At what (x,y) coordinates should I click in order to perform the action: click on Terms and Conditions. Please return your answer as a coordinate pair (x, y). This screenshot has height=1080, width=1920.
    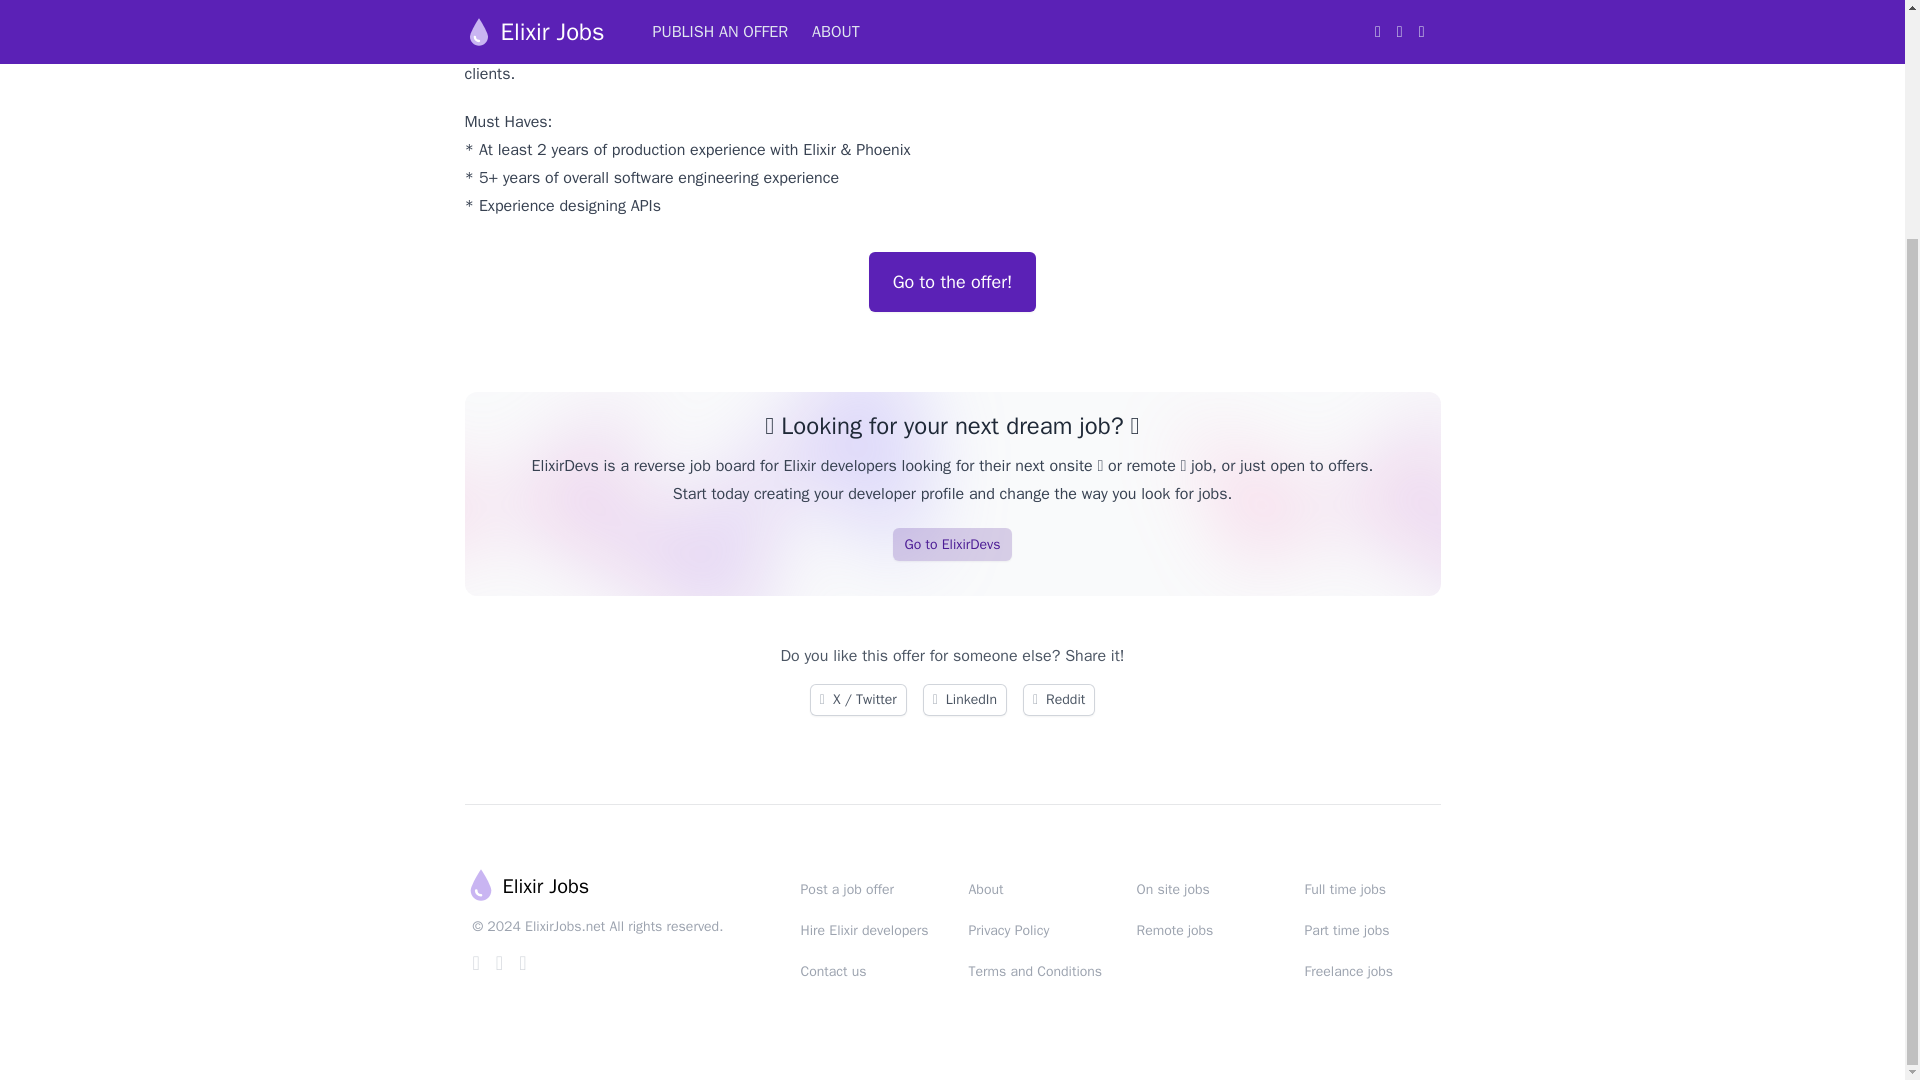
    Looking at the image, I should click on (1034, 971).